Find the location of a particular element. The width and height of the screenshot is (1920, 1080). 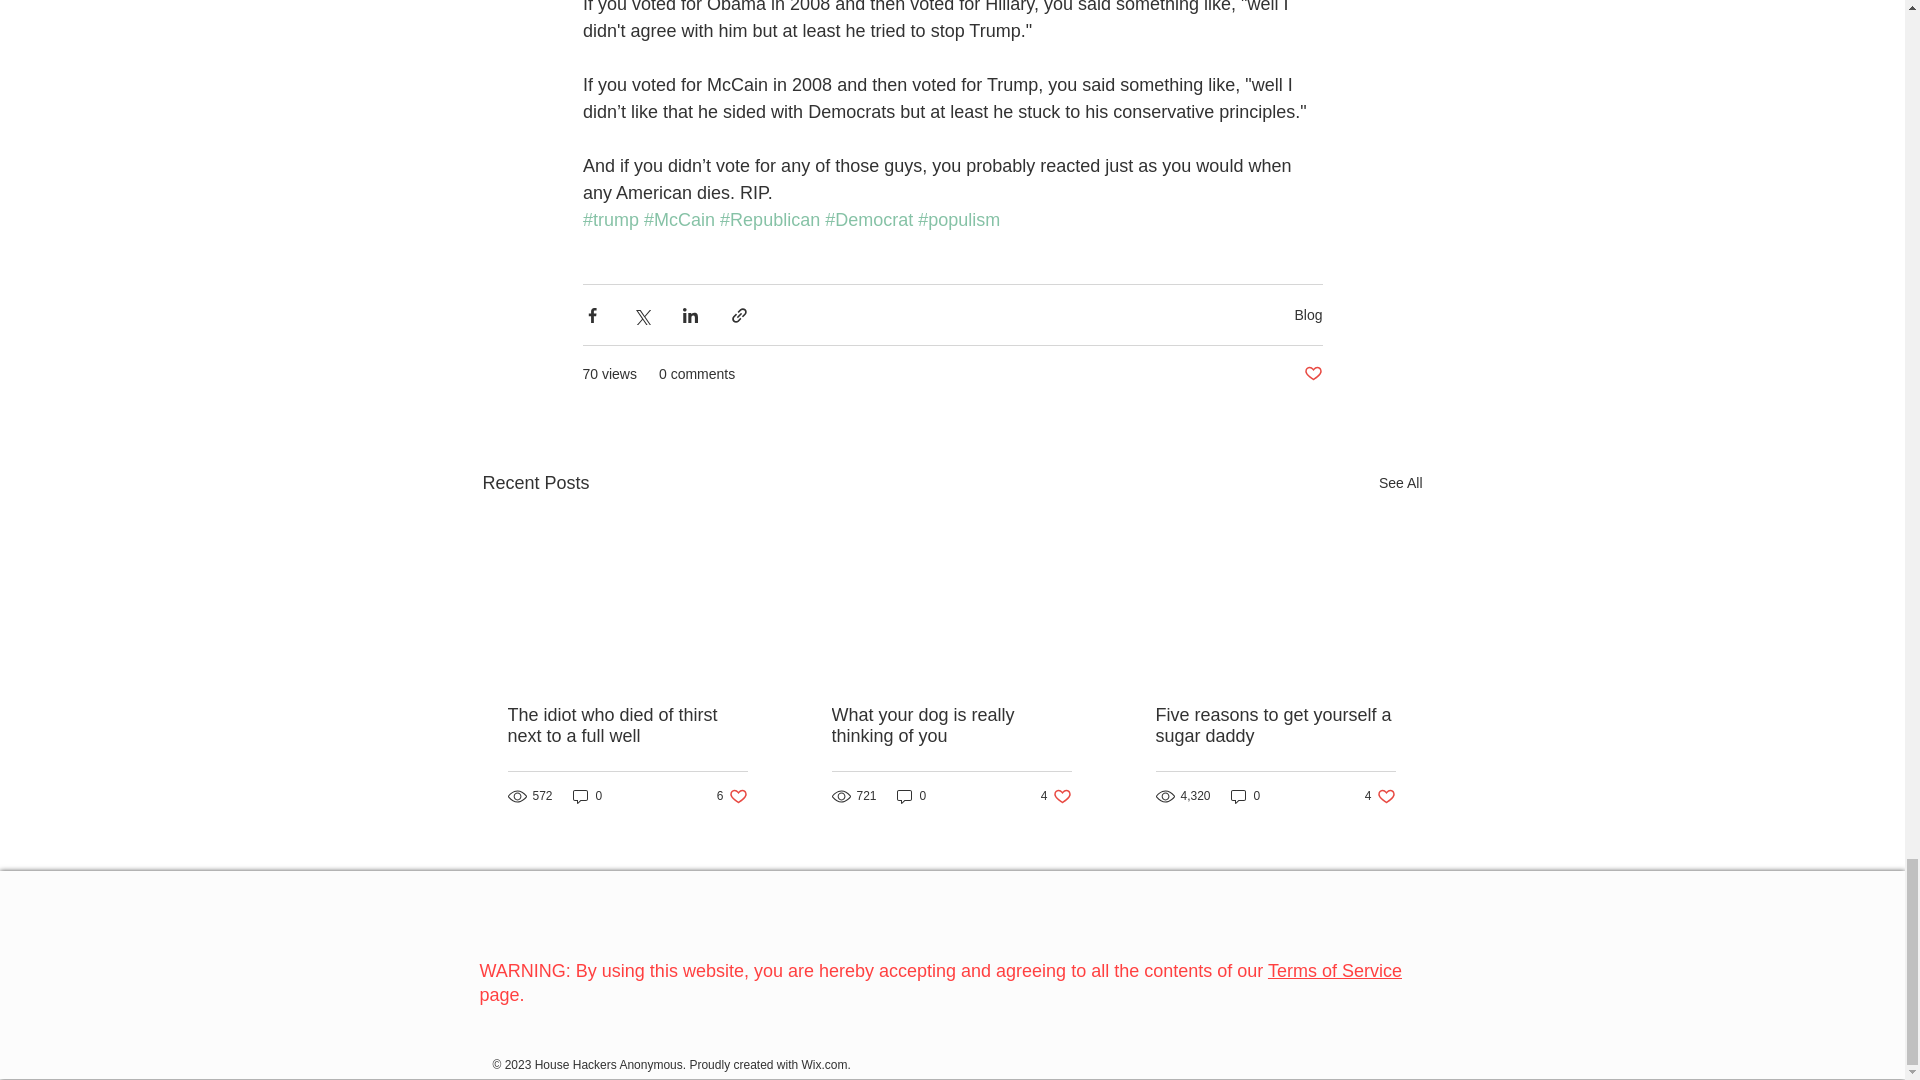

Post not marked as liked is located at coordinates (1312, 374).